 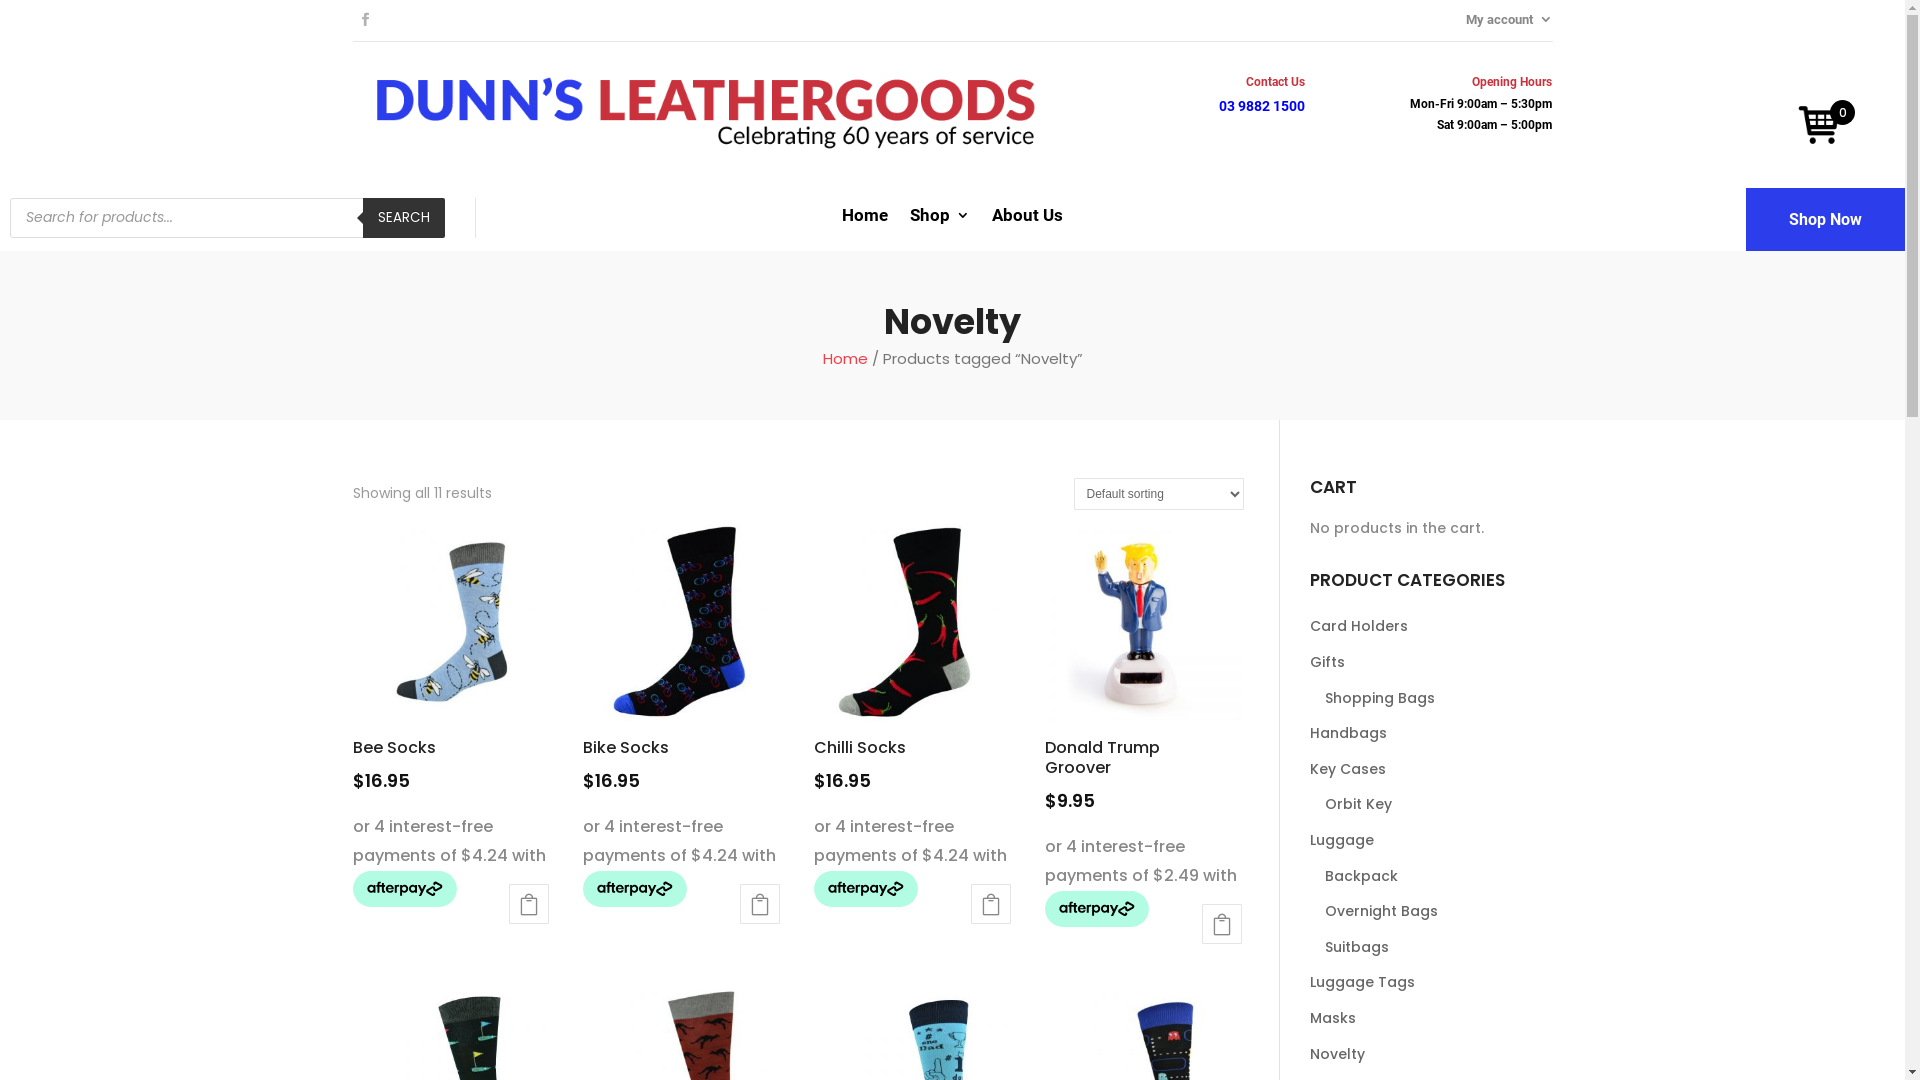 I want to click on Select options, so click(x=760, y=904).